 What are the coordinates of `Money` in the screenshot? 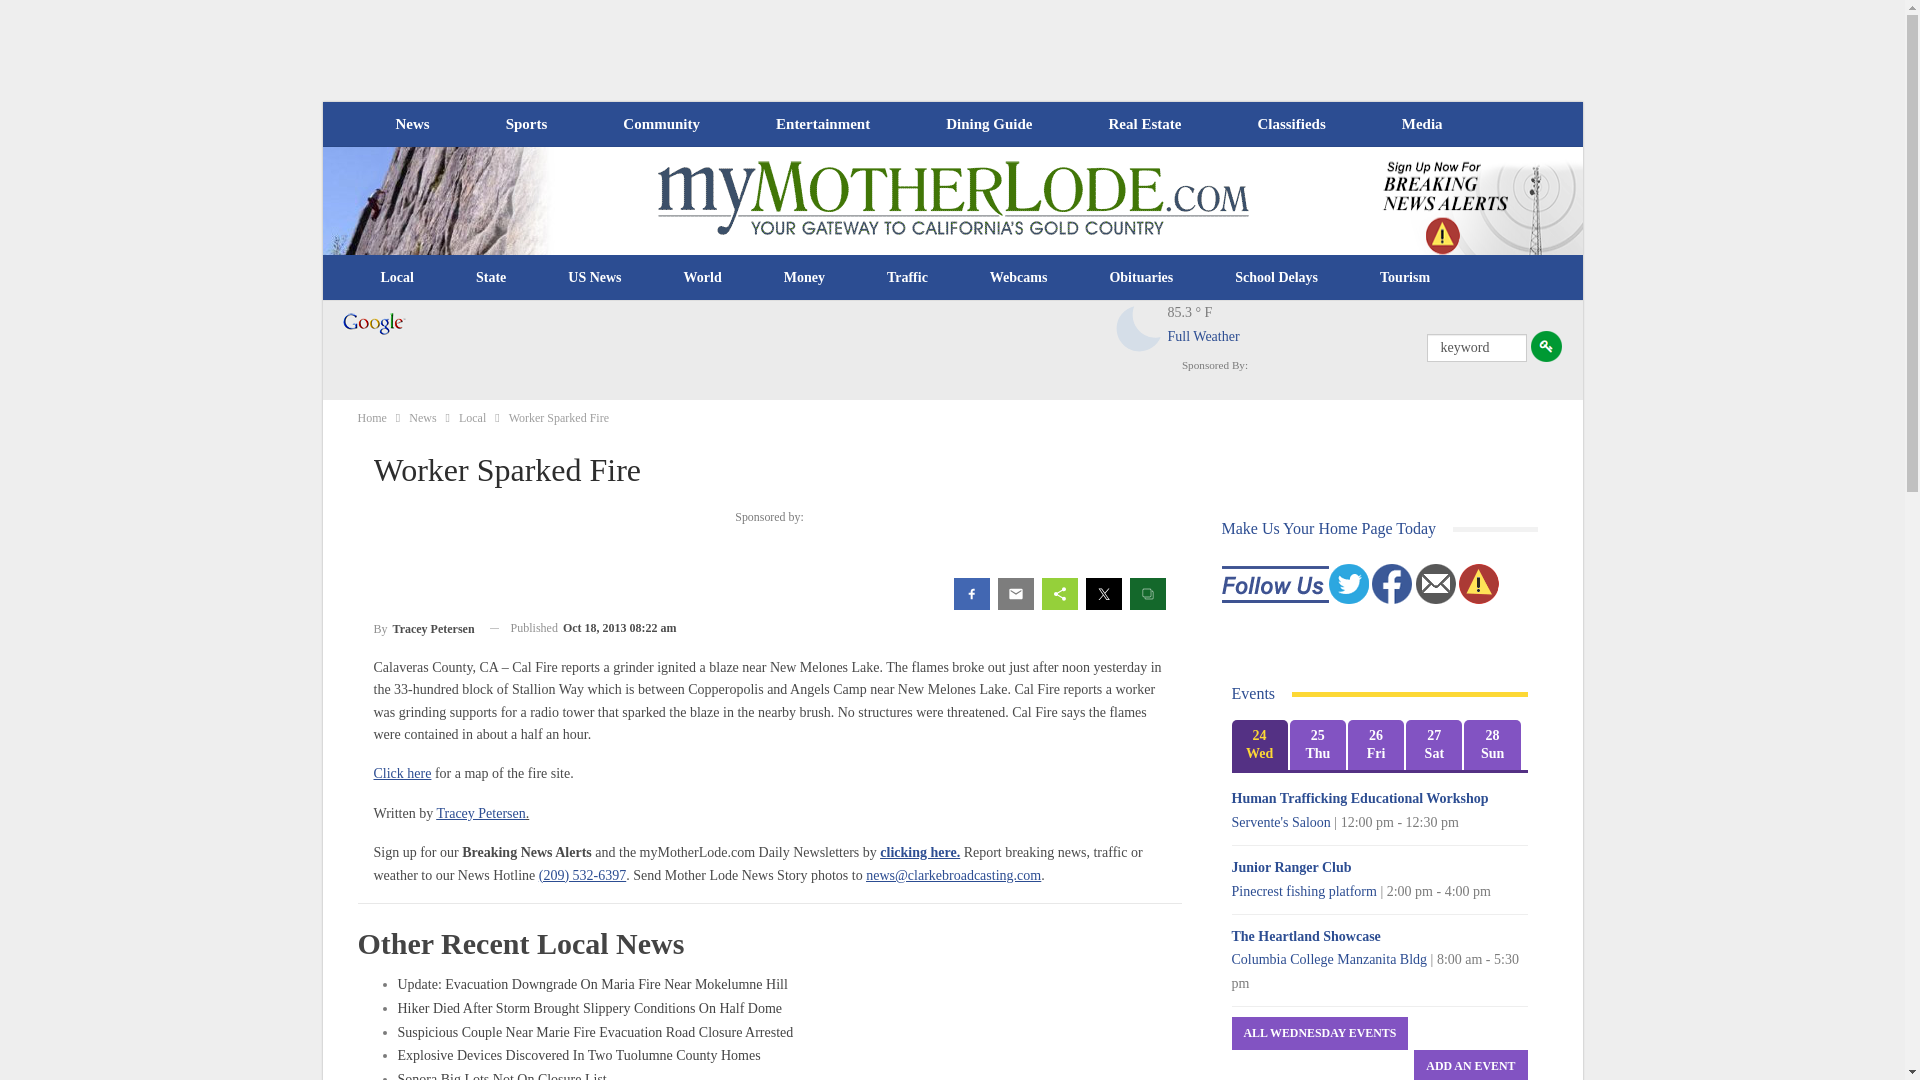 It's located at (804, 278).